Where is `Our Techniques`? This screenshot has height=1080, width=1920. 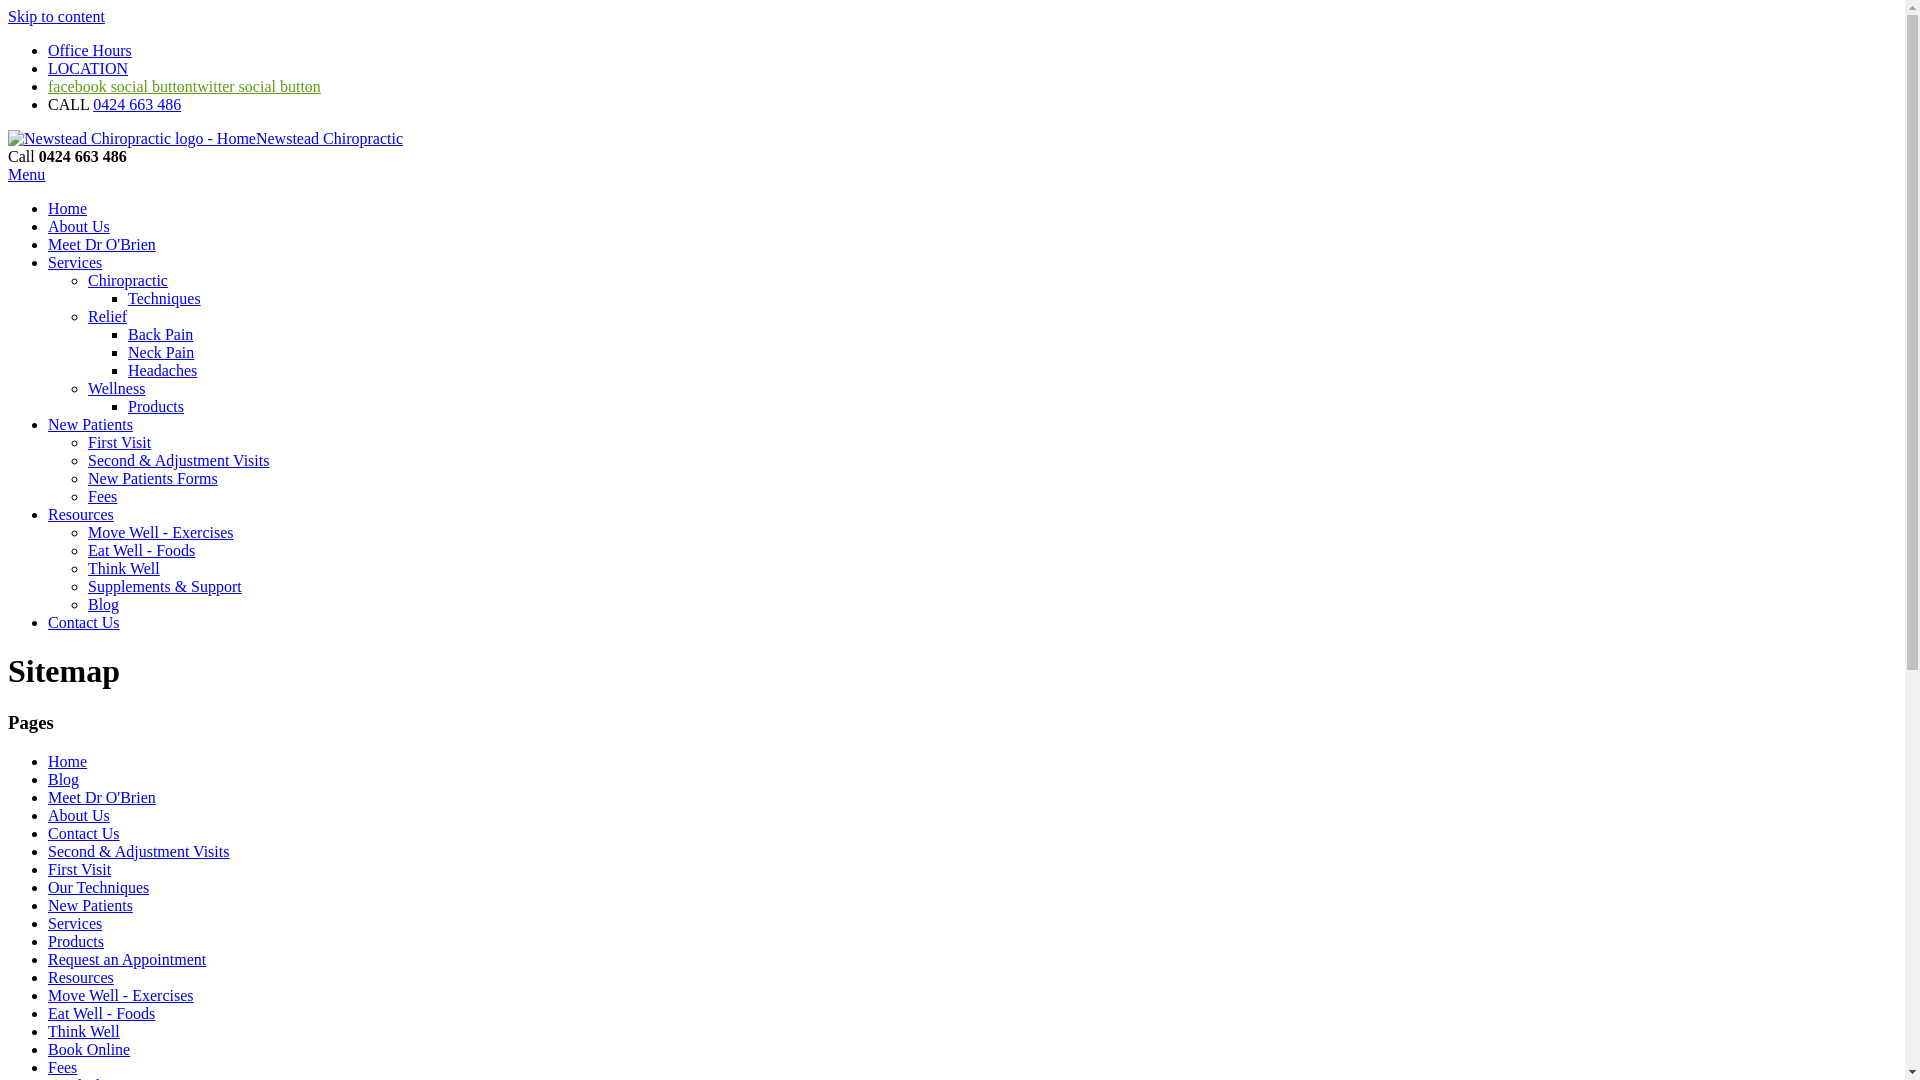
Our Techniques is located at coordinates (98, 888).